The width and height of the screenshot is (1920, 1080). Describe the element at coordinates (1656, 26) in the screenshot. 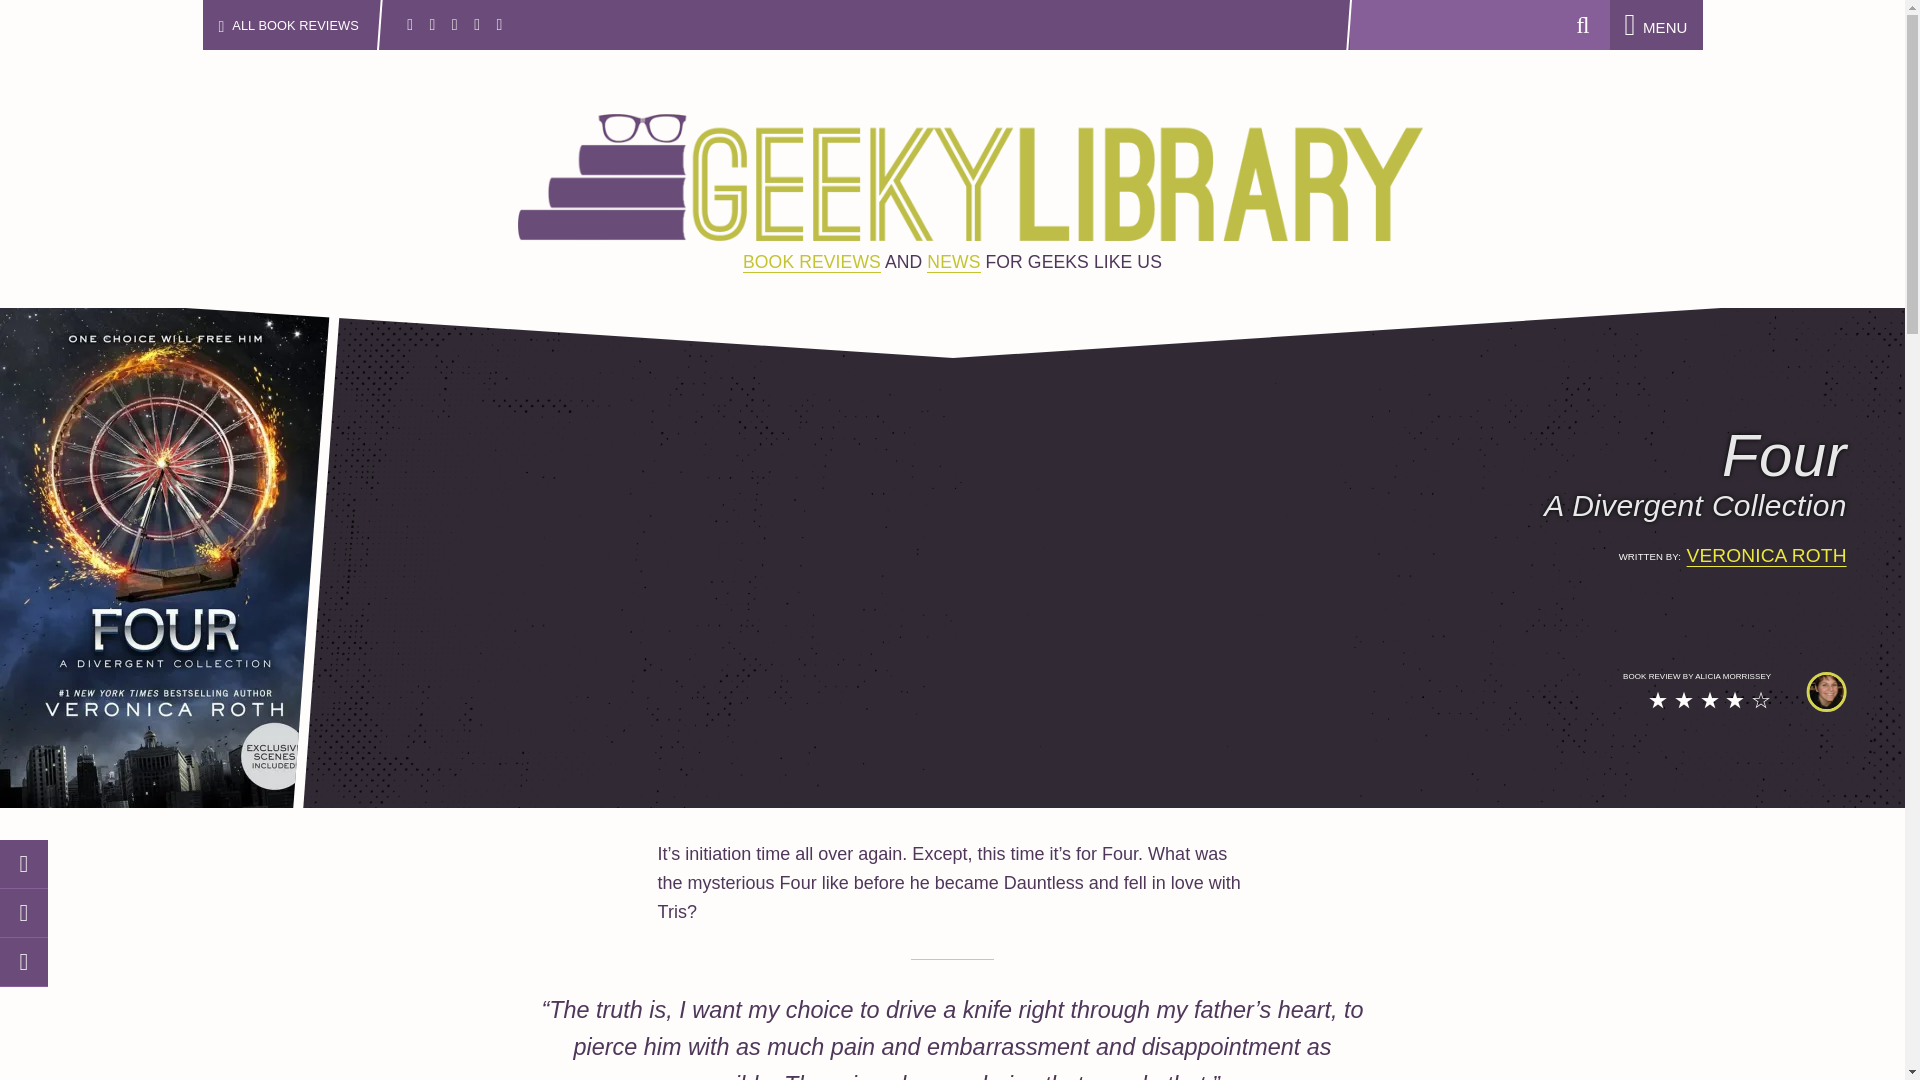

I see `MENU` at that location.